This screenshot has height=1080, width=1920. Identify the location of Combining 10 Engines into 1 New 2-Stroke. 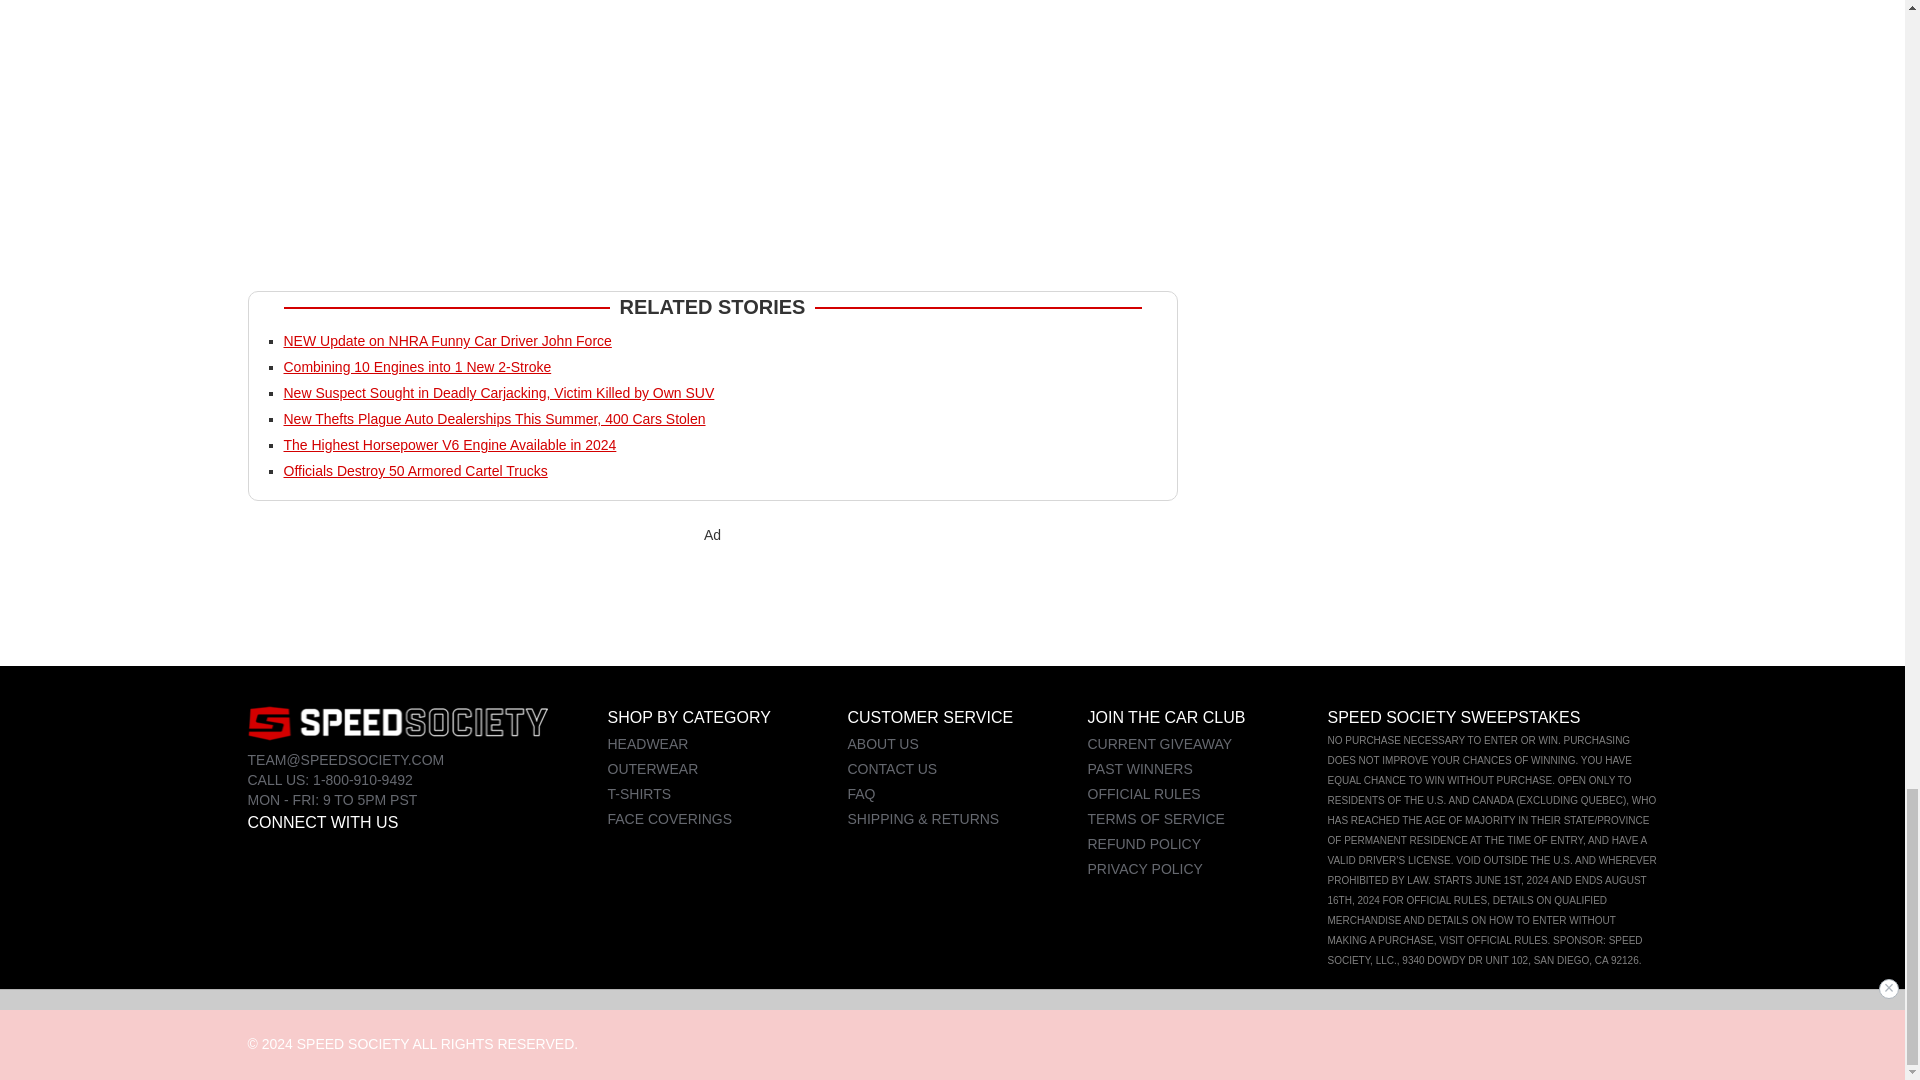
(418, 366).